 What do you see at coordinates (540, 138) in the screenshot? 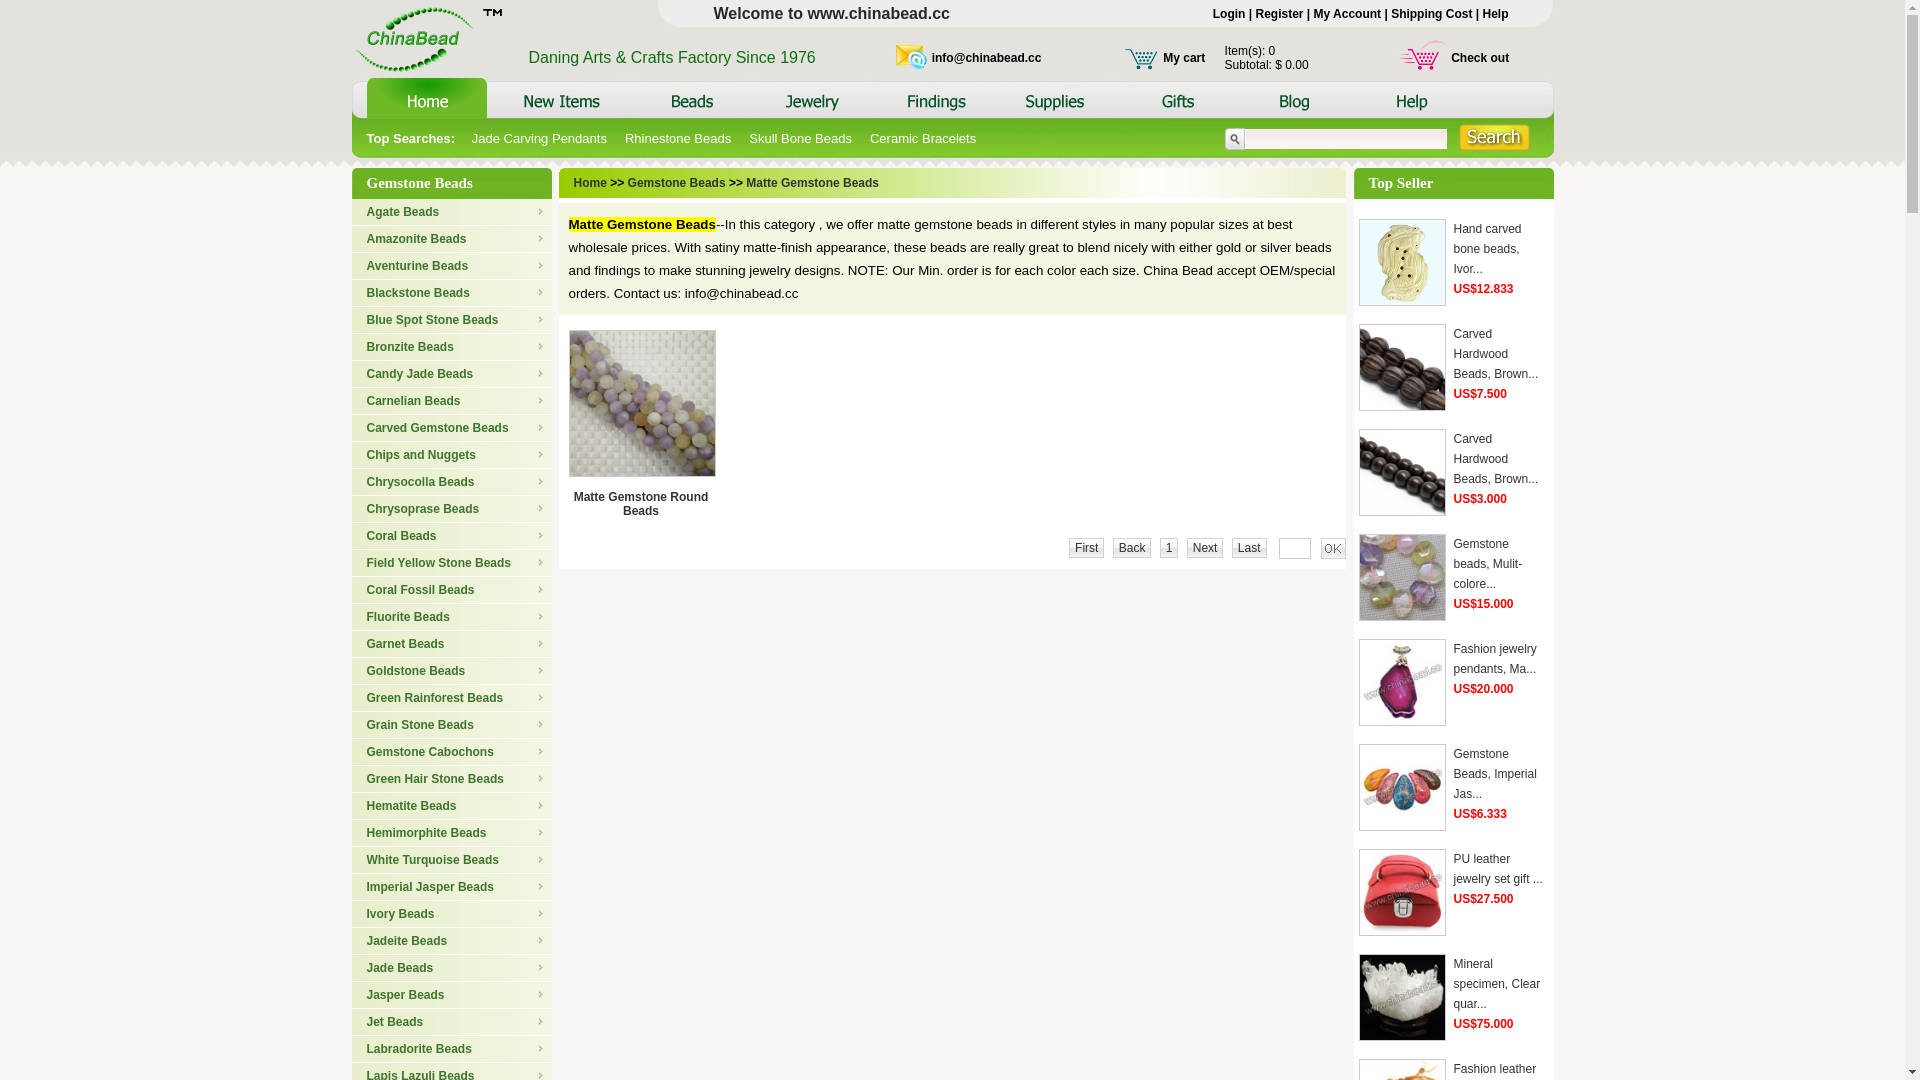
I see `Jade Carving Pendants` at bounding box center [540, 138].